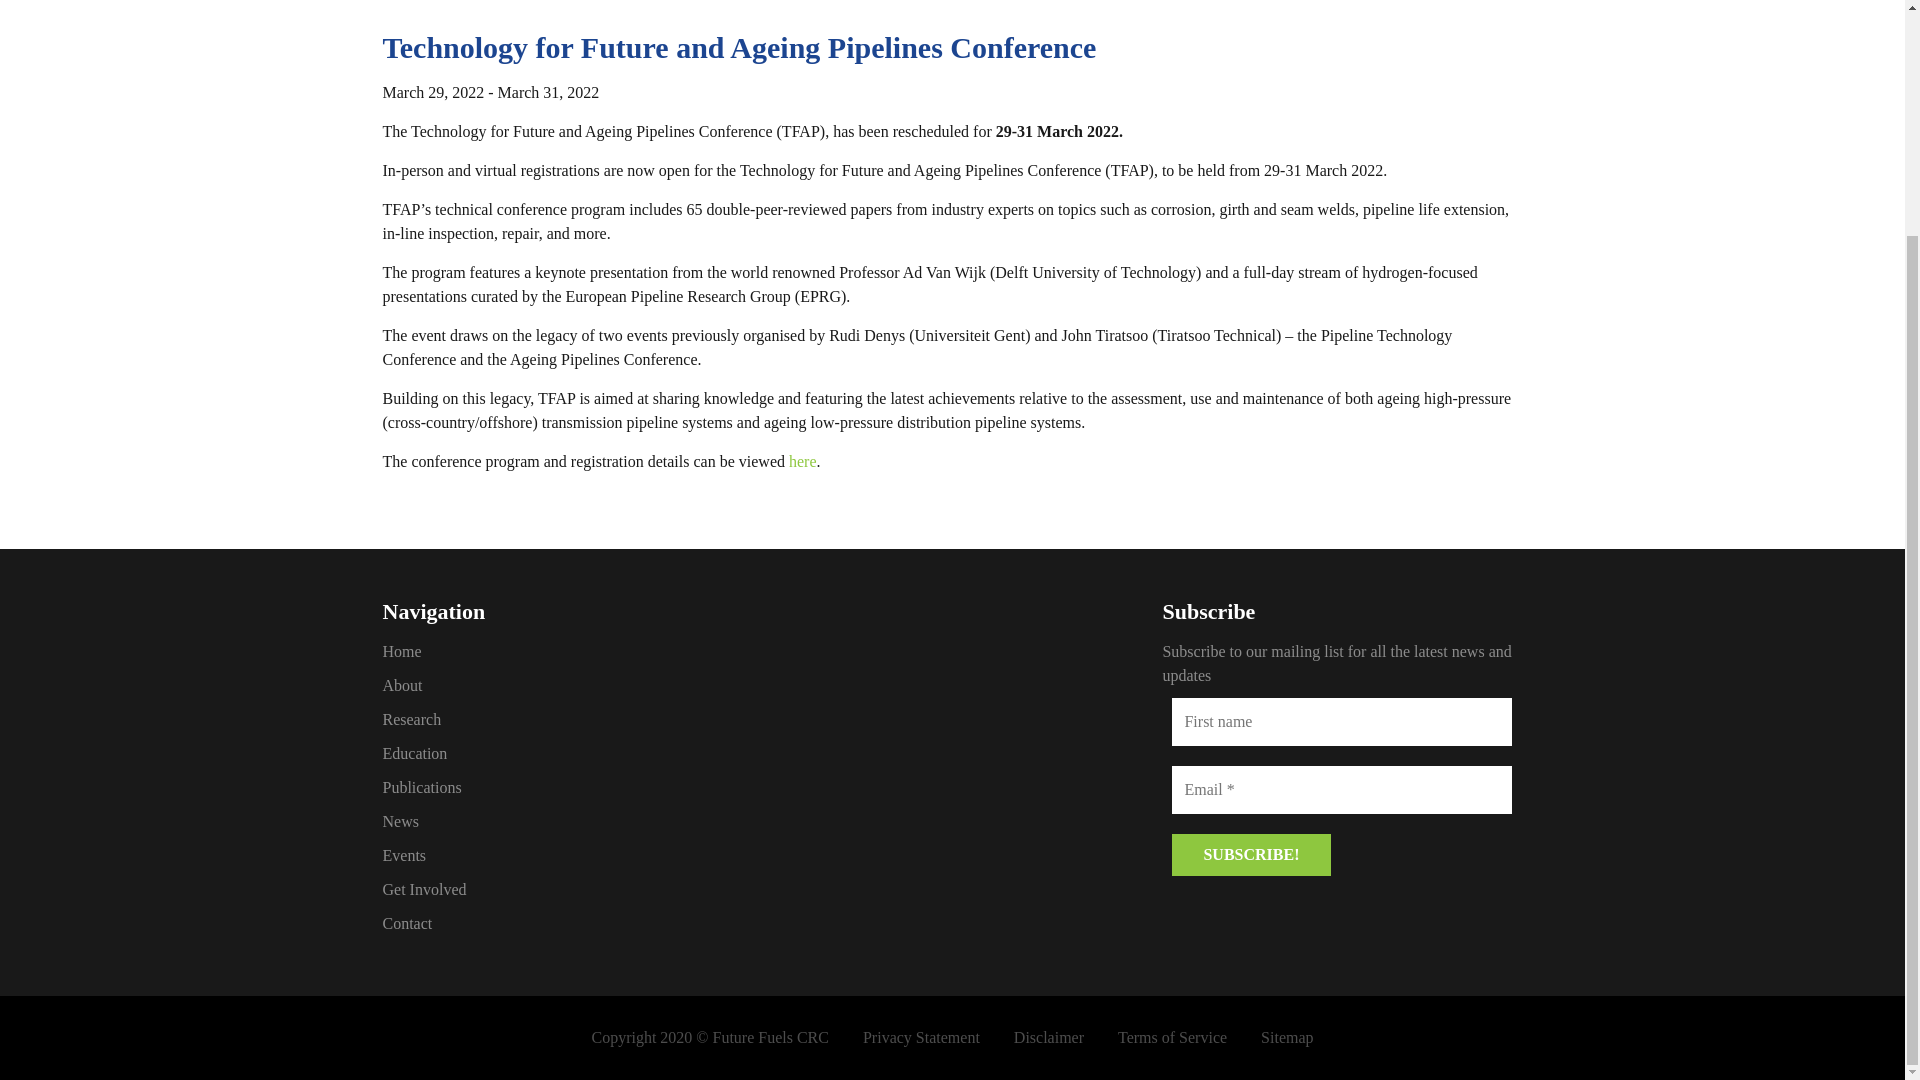 This screenshot has width=1920, height=1080. I want to click on News, so click(562, 822).